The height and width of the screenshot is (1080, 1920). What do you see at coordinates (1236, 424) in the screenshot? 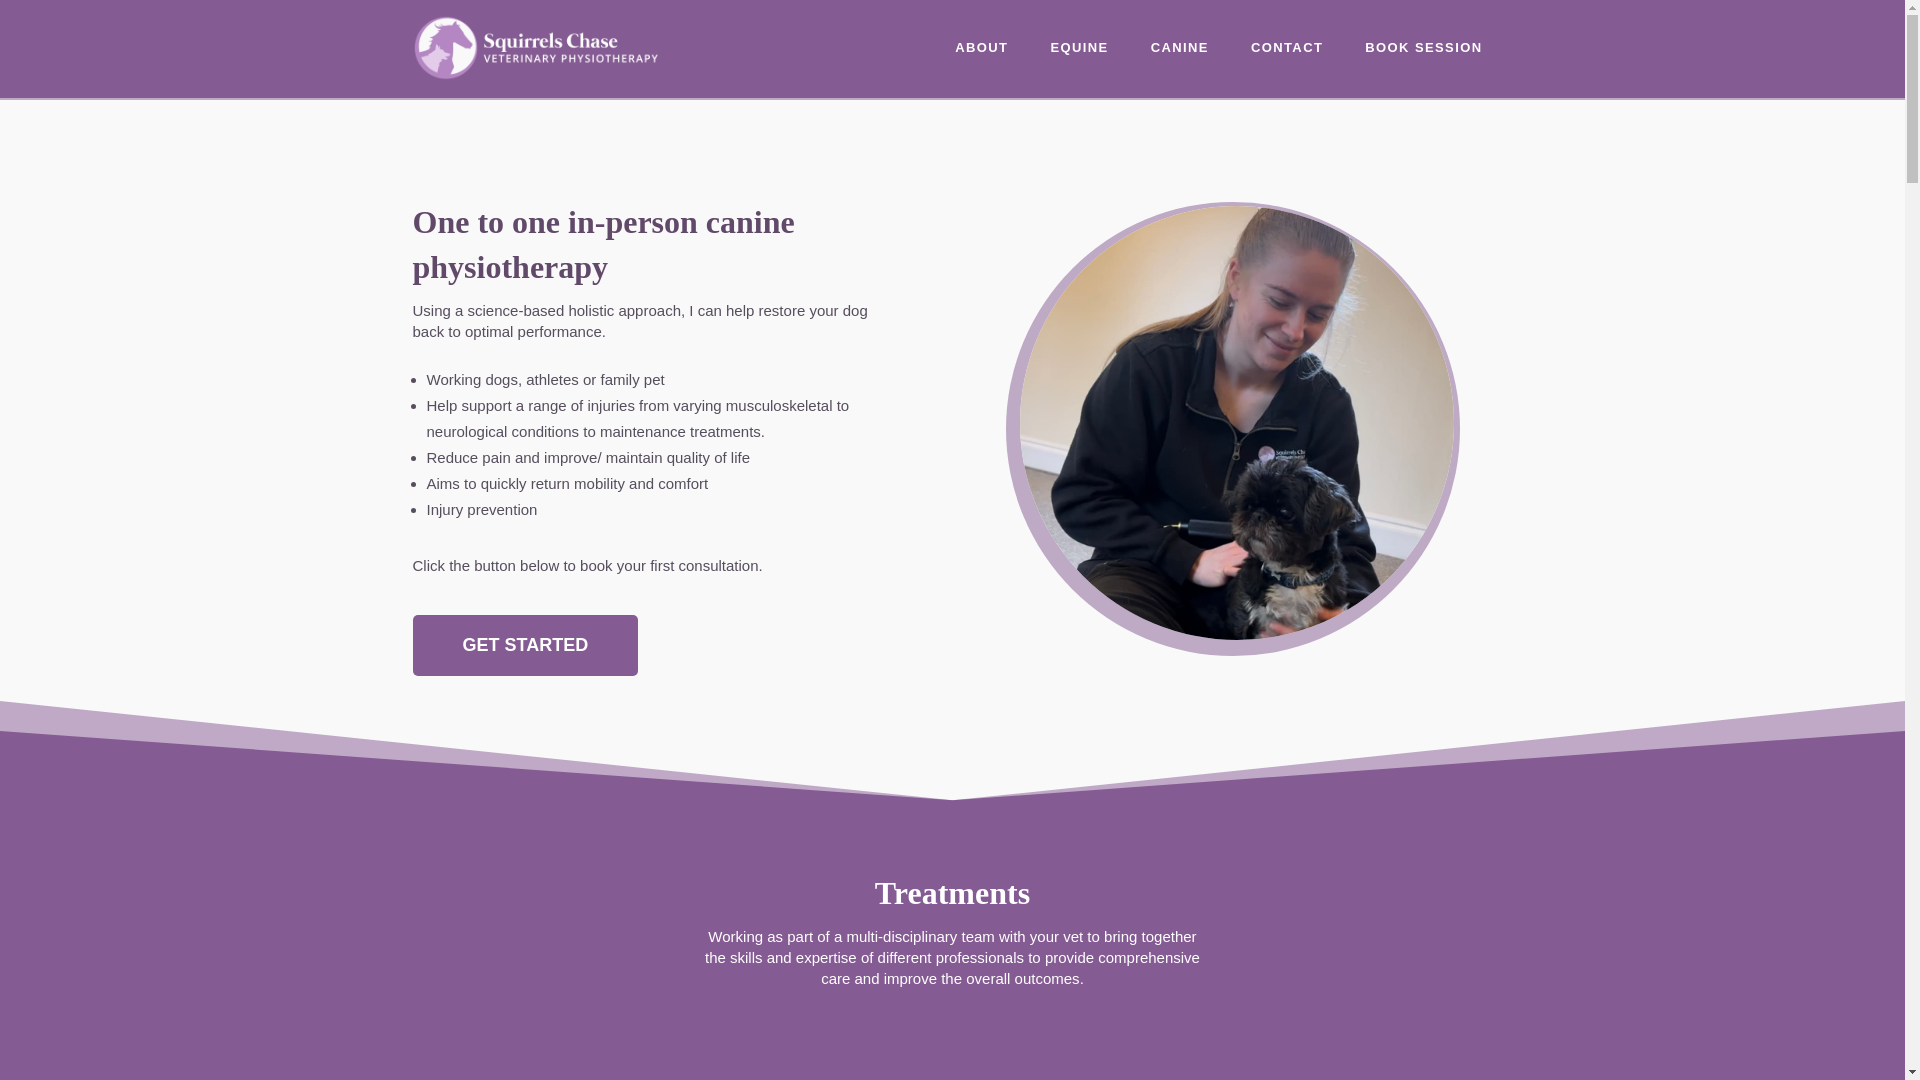
I see `6 copy` at bounding box center [1236, 424].